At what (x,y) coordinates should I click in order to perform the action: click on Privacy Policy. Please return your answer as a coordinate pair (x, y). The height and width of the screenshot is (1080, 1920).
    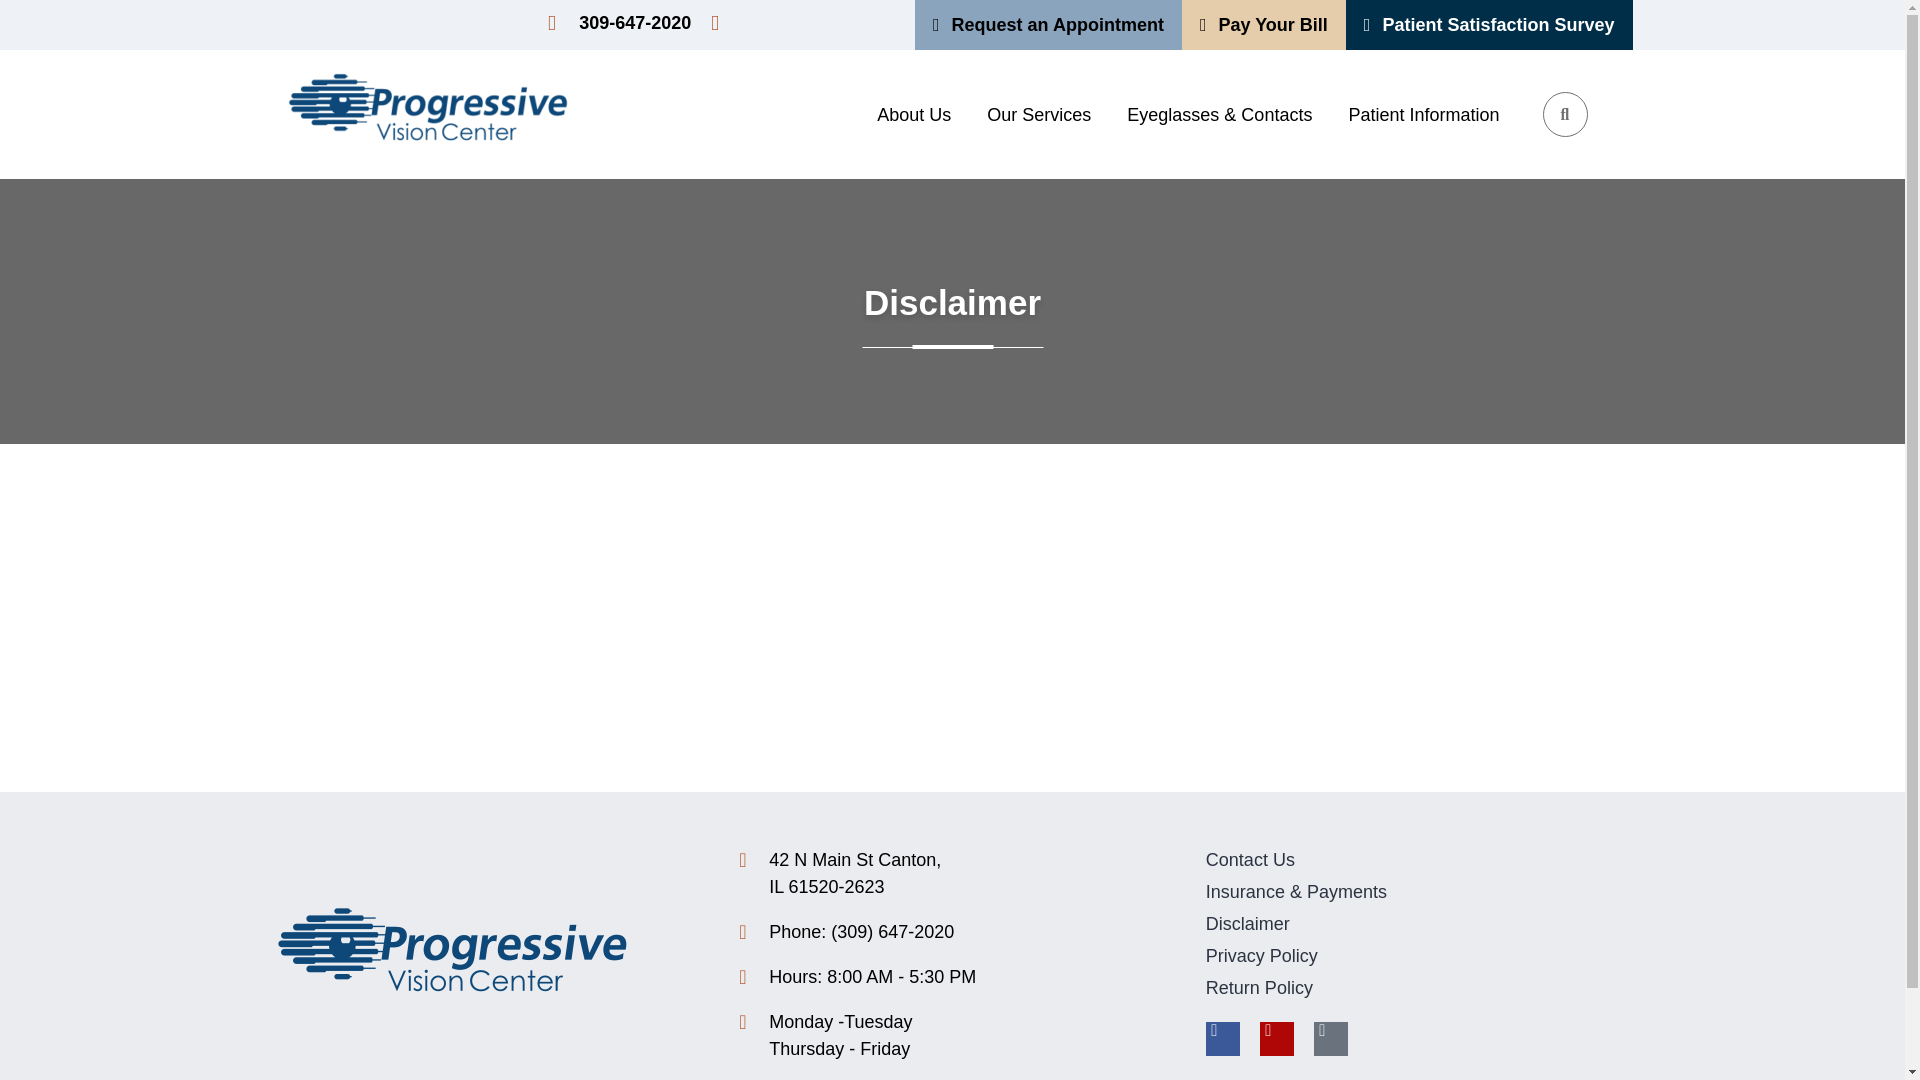
    Looking at the image, I should click on (1419, 956).